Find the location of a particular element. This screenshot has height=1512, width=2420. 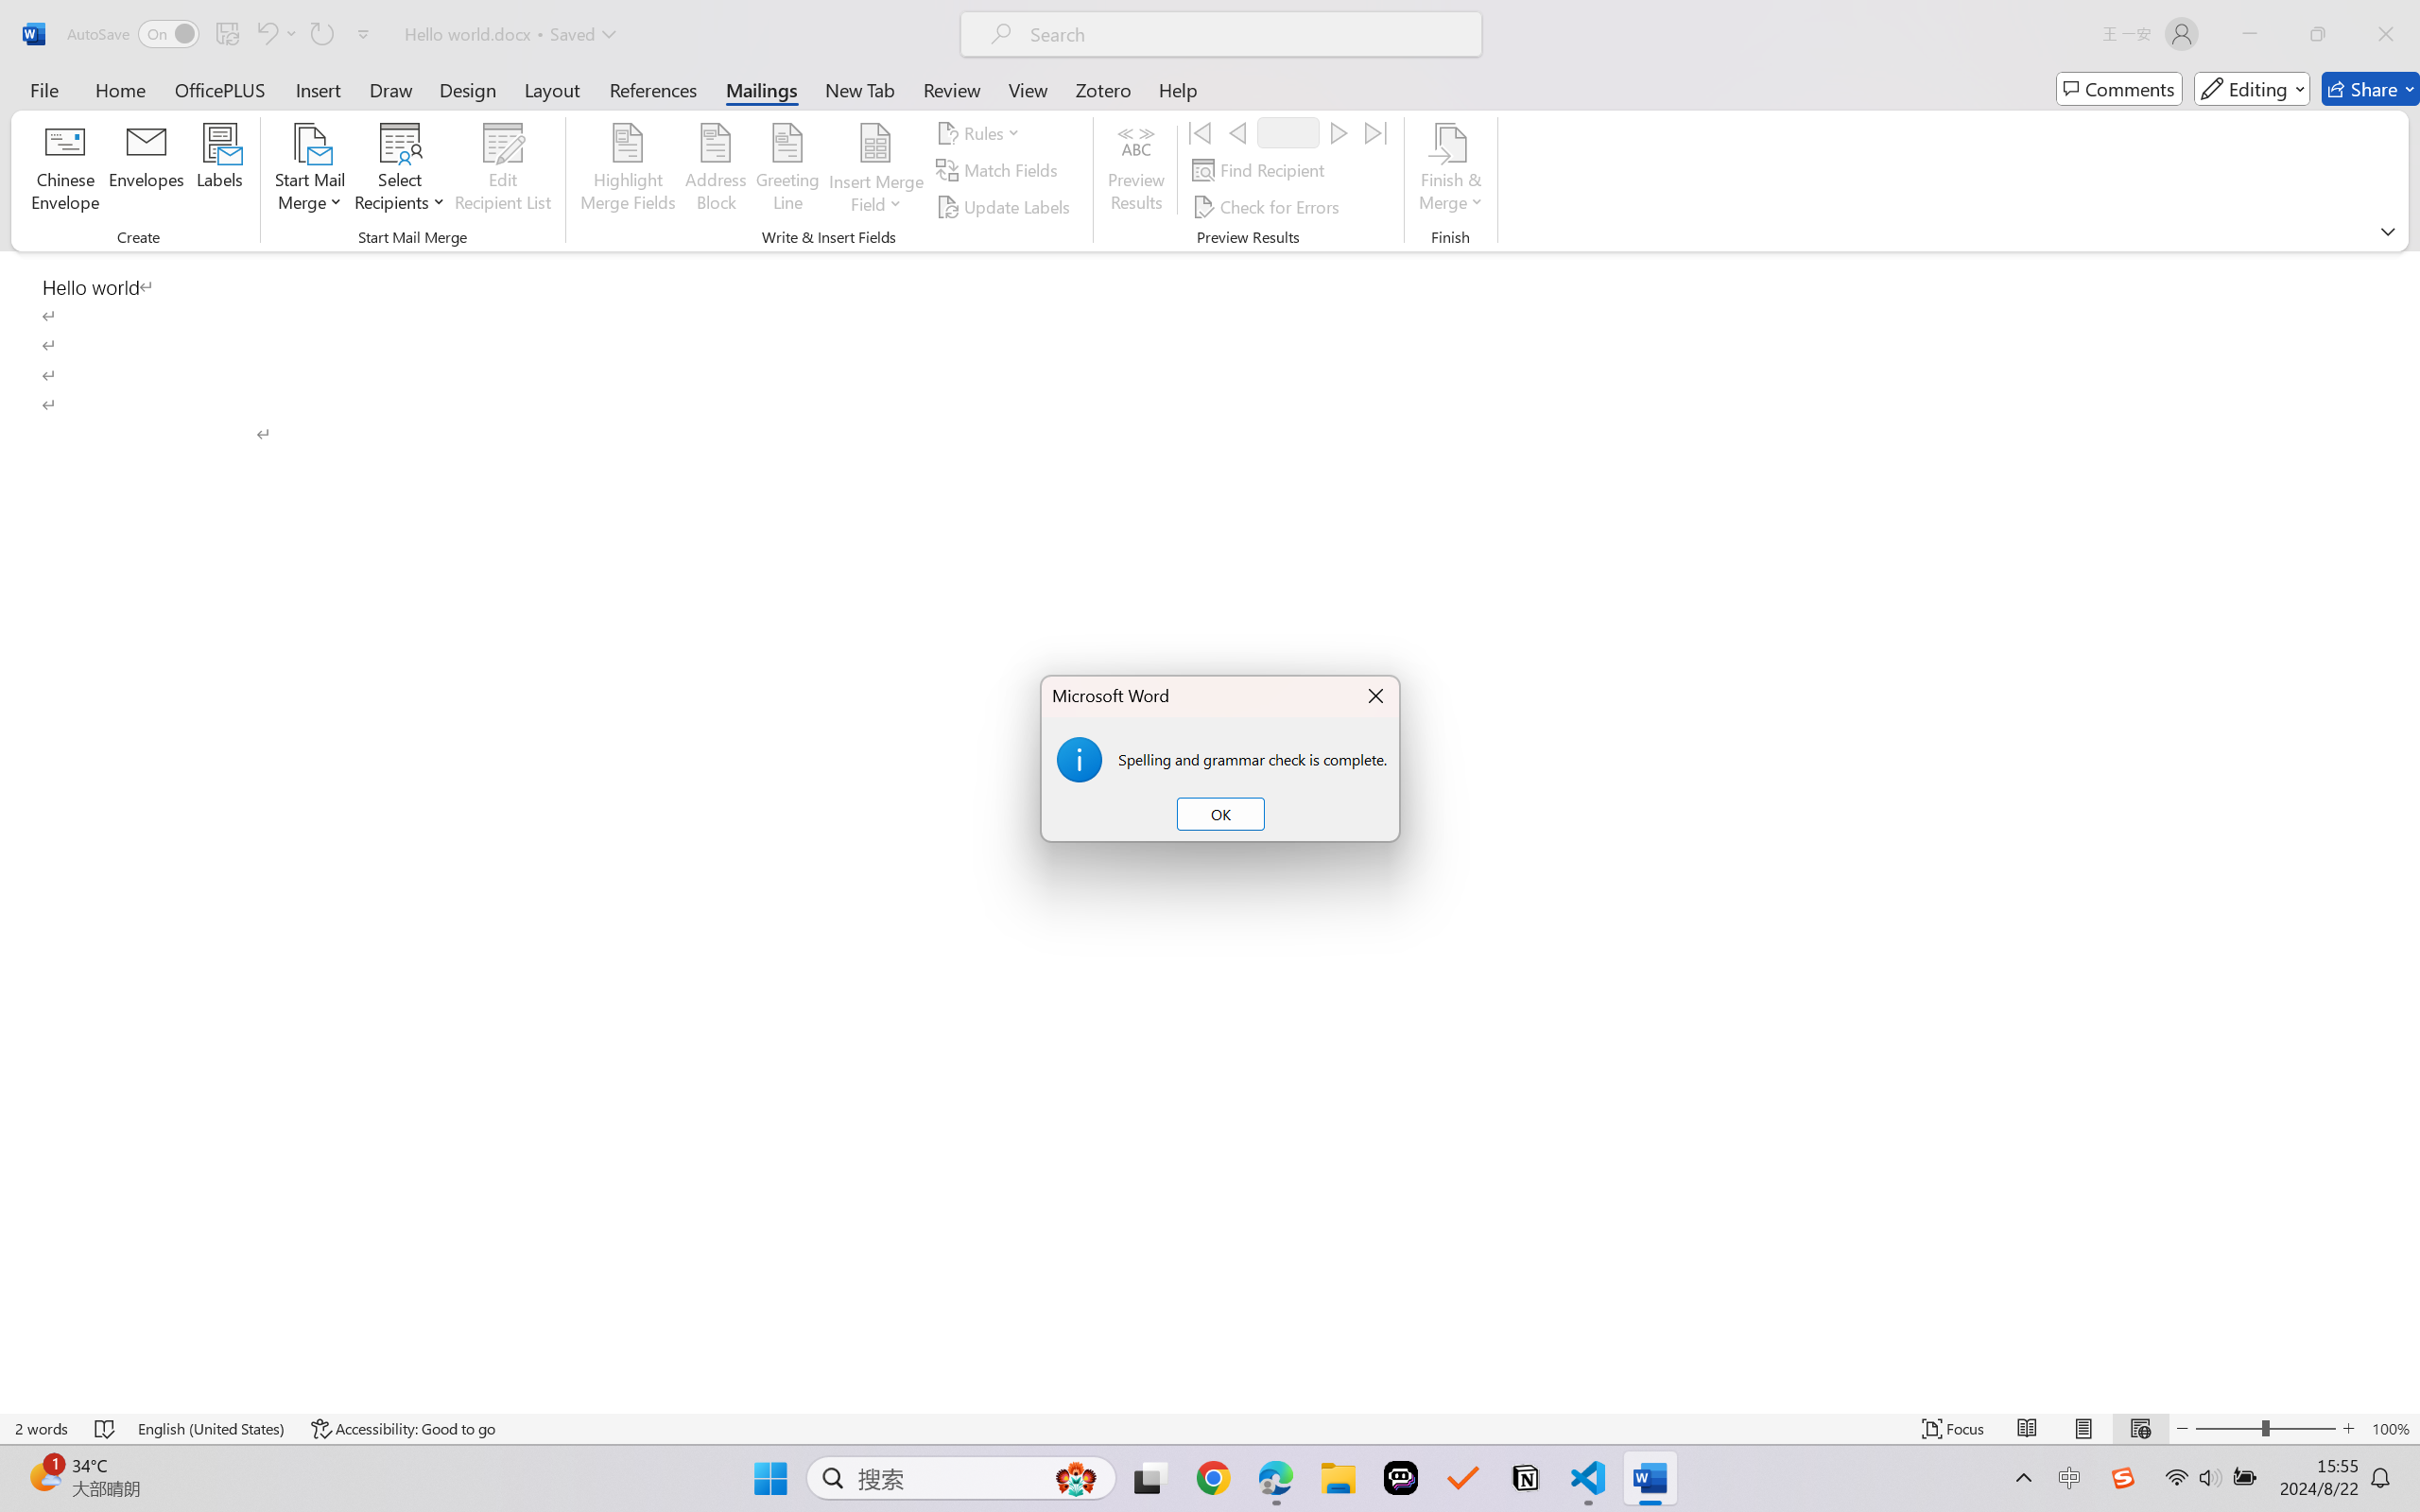

OfficePLUS is located at coordinates (219, 89).